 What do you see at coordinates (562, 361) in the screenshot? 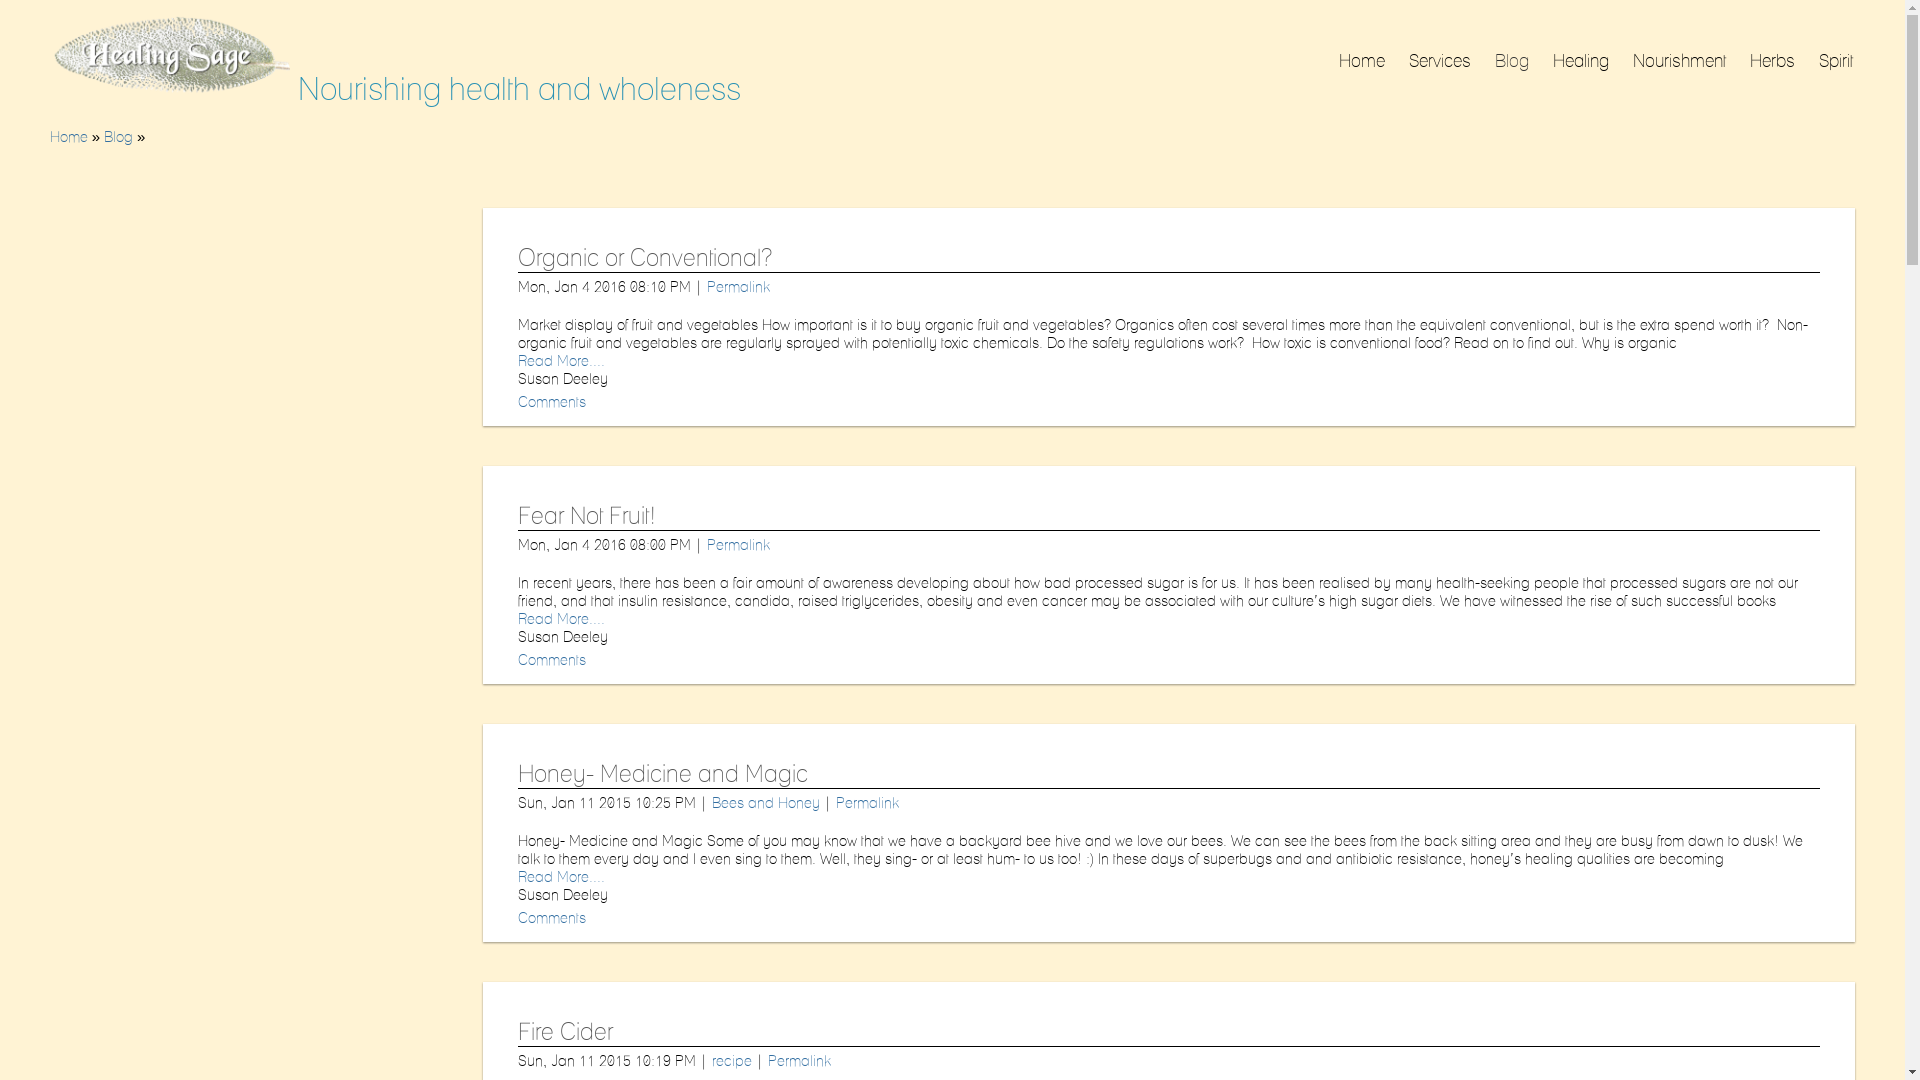
I see `Read More....` at bounding box center [562, 361].